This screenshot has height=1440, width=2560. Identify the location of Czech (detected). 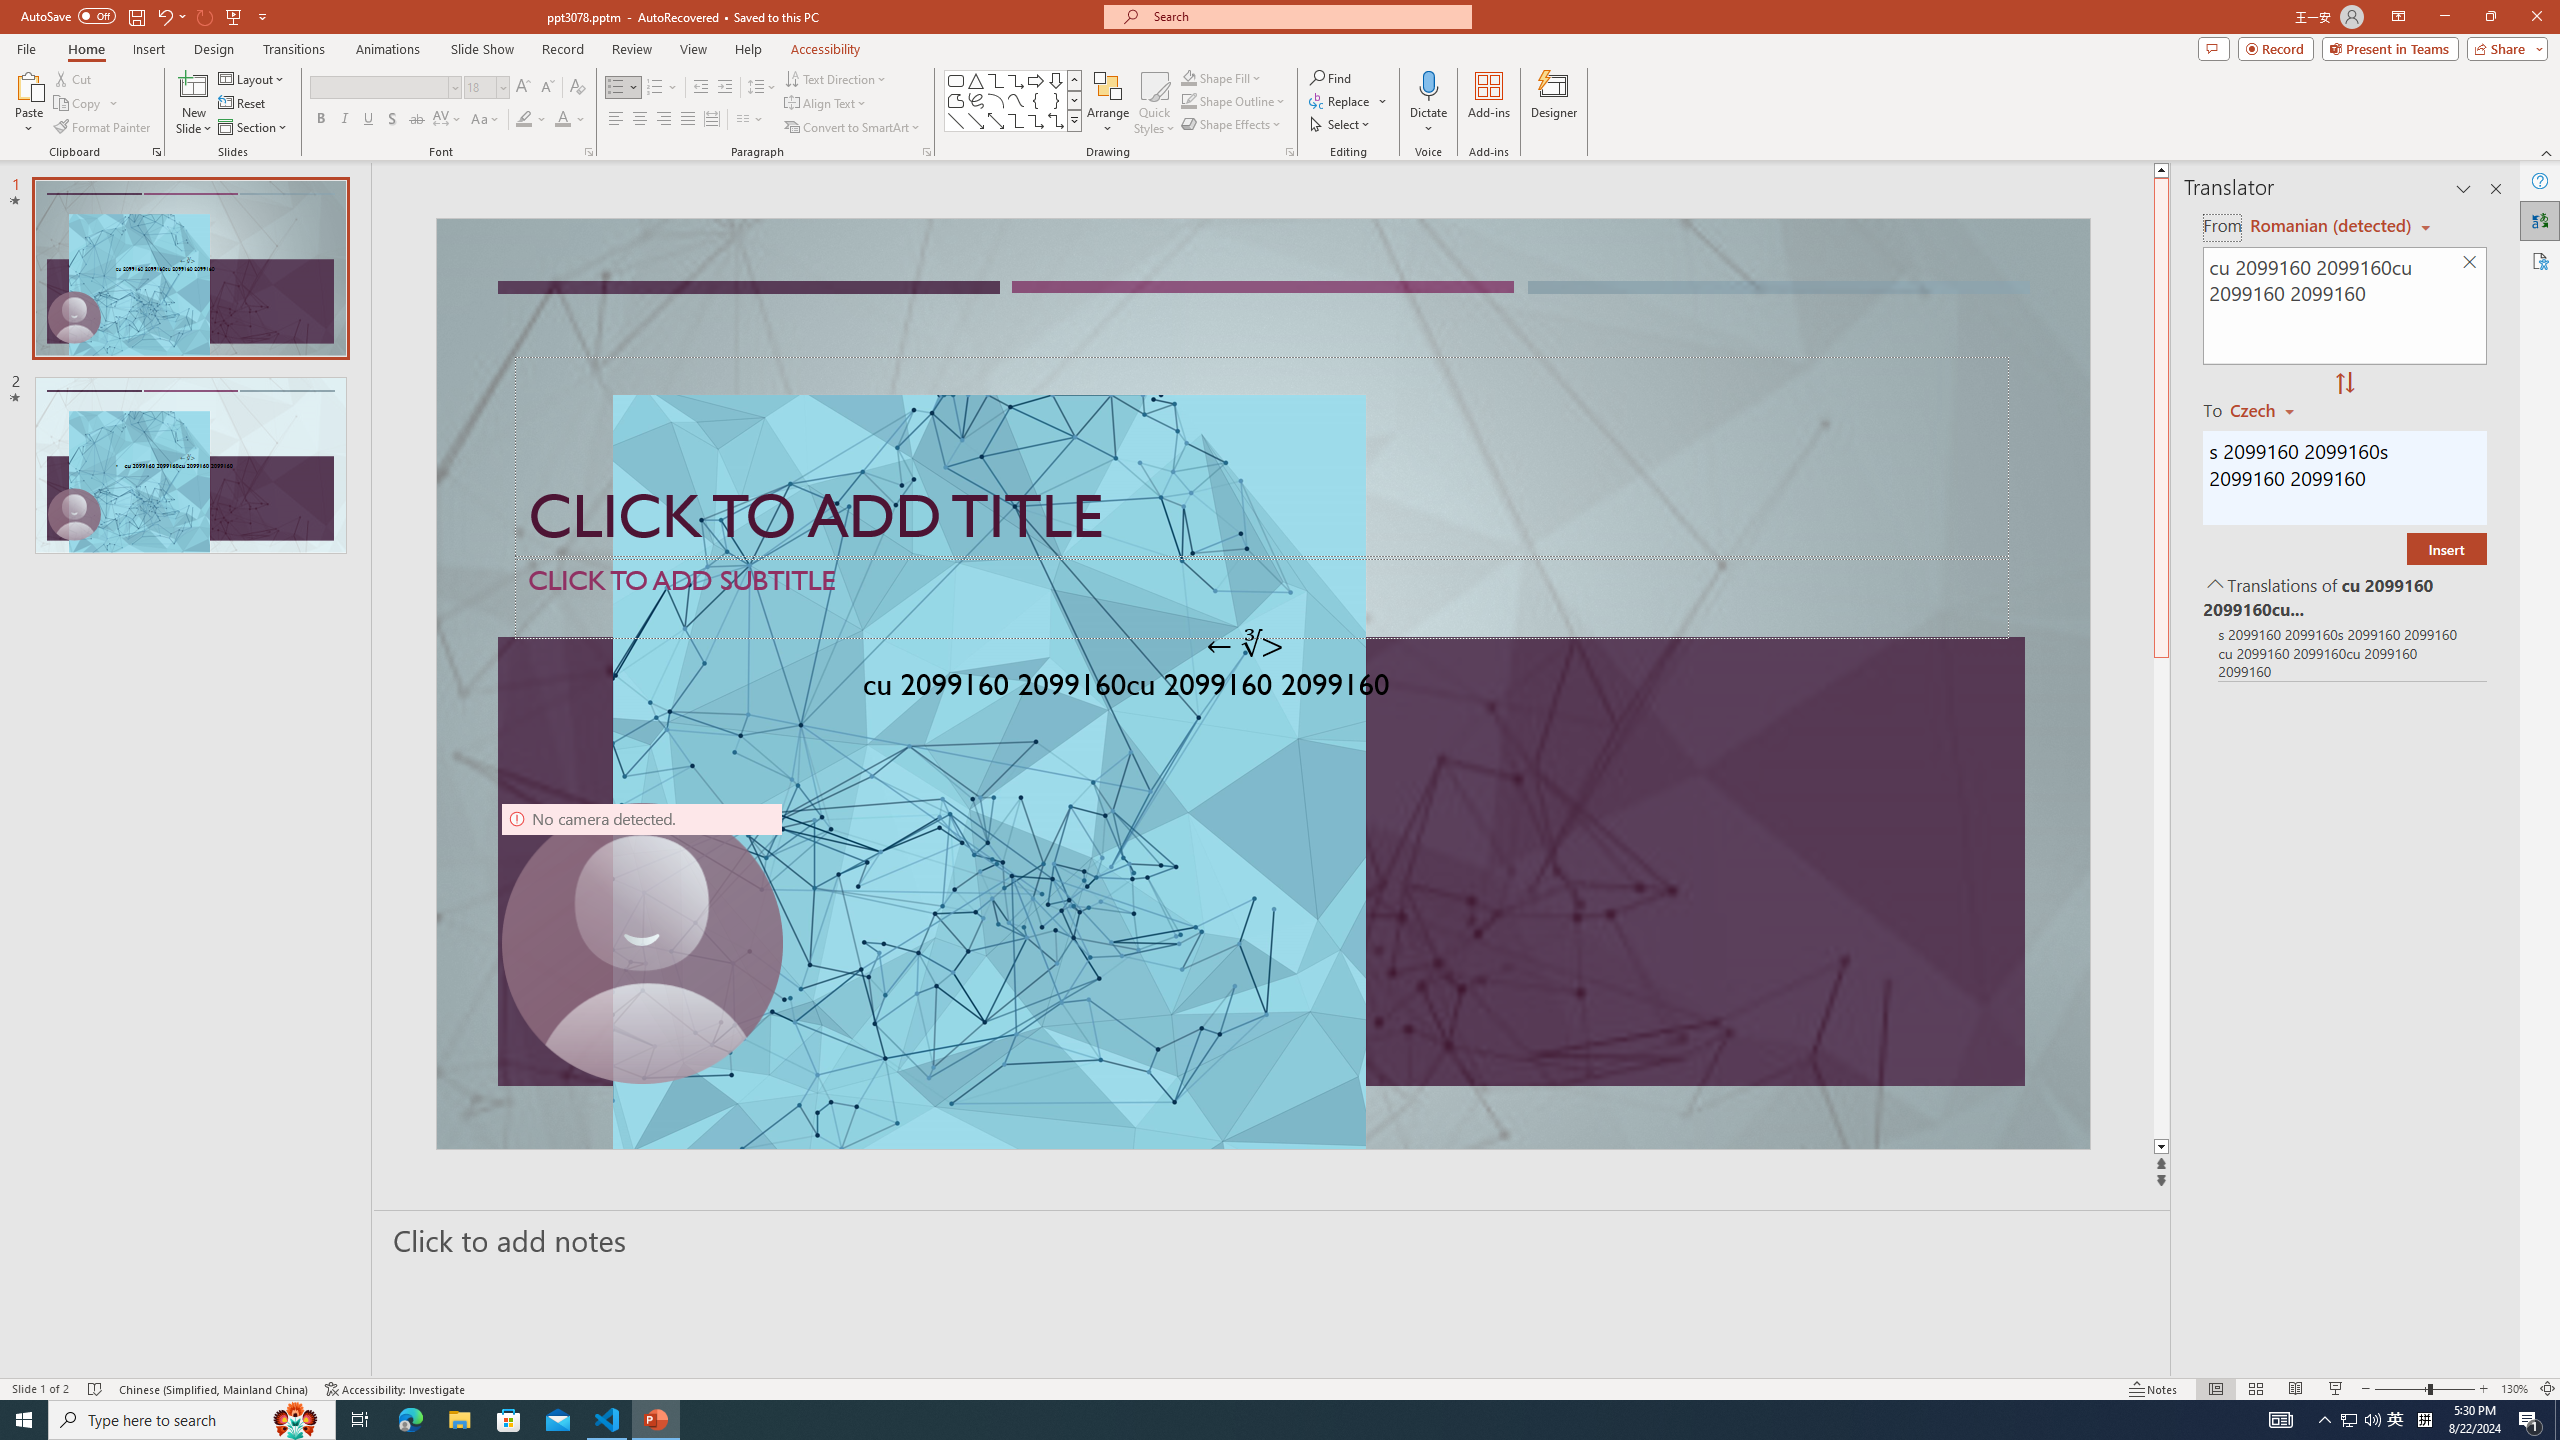
(2328, 226).